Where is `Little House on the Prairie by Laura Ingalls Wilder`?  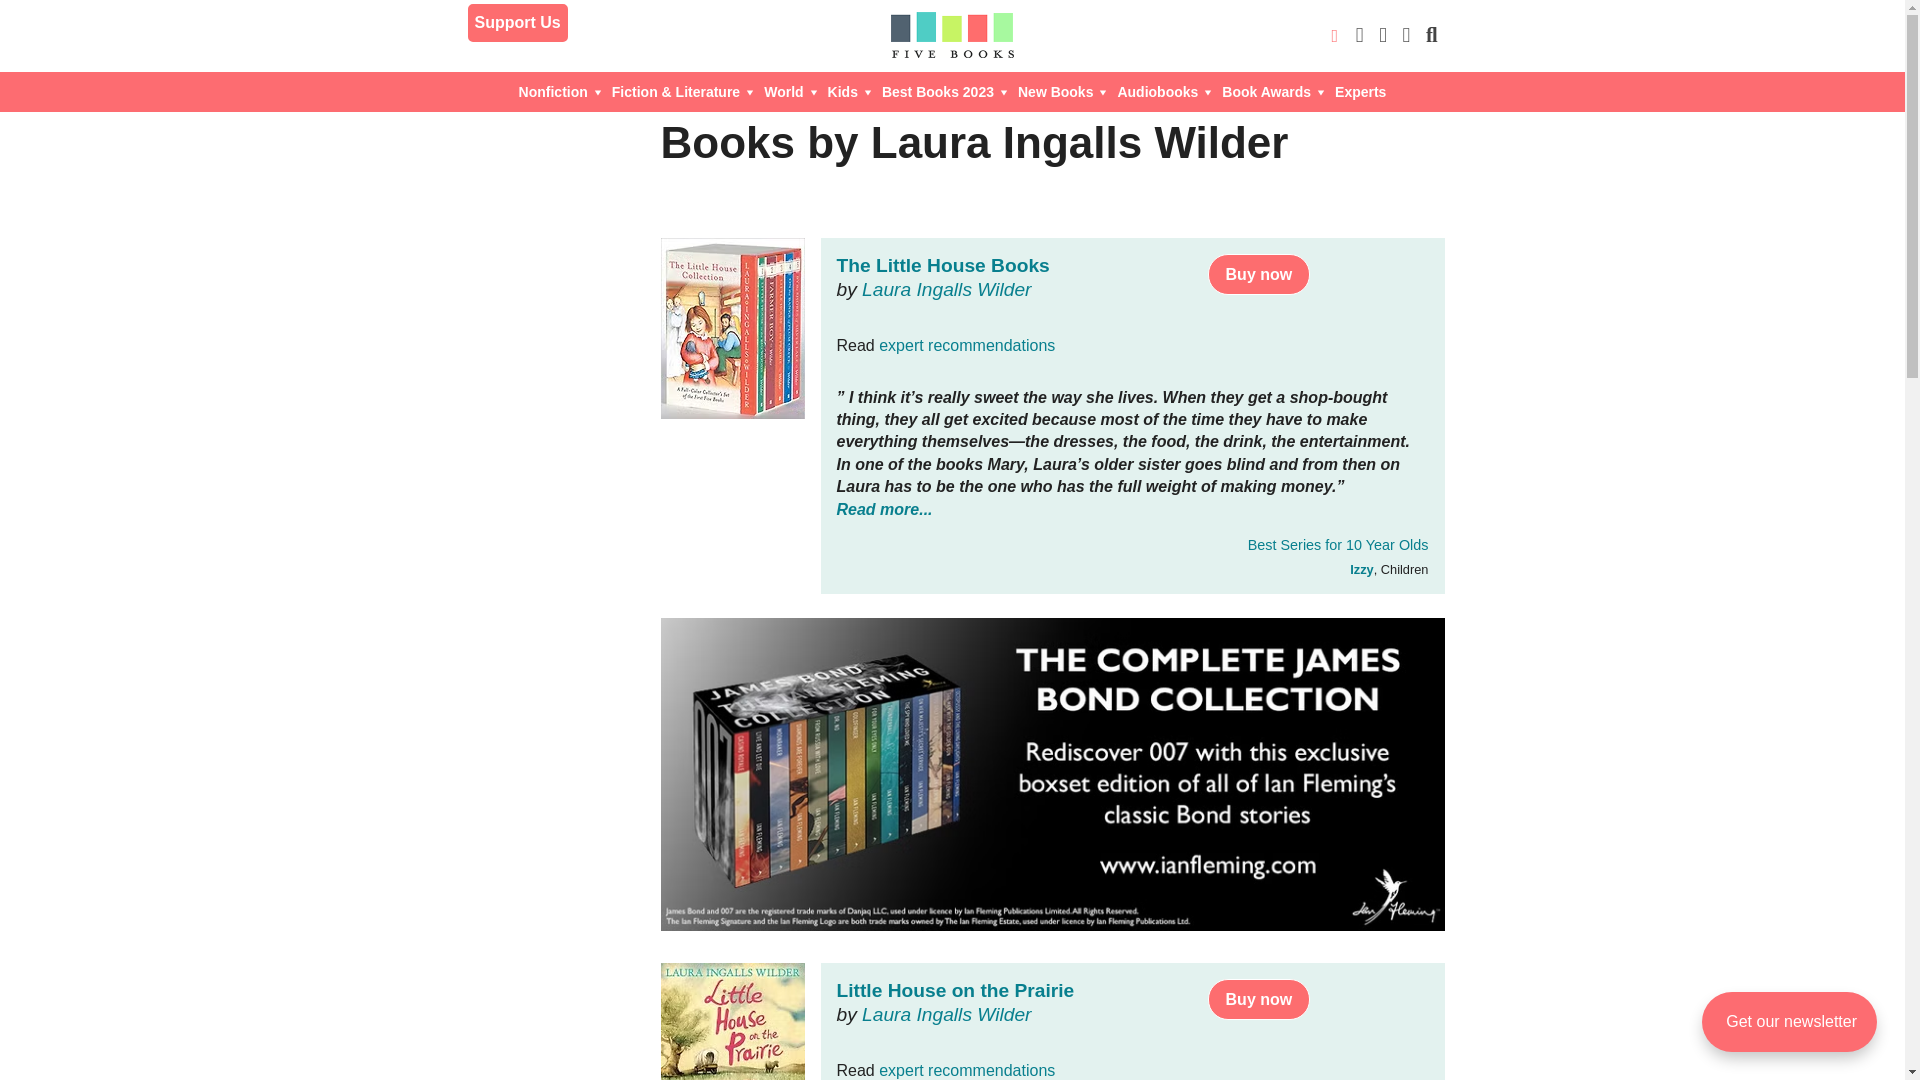
Little House on the Prairie by Laura Ingalls Wilder is located at coordinates (732, 1022).